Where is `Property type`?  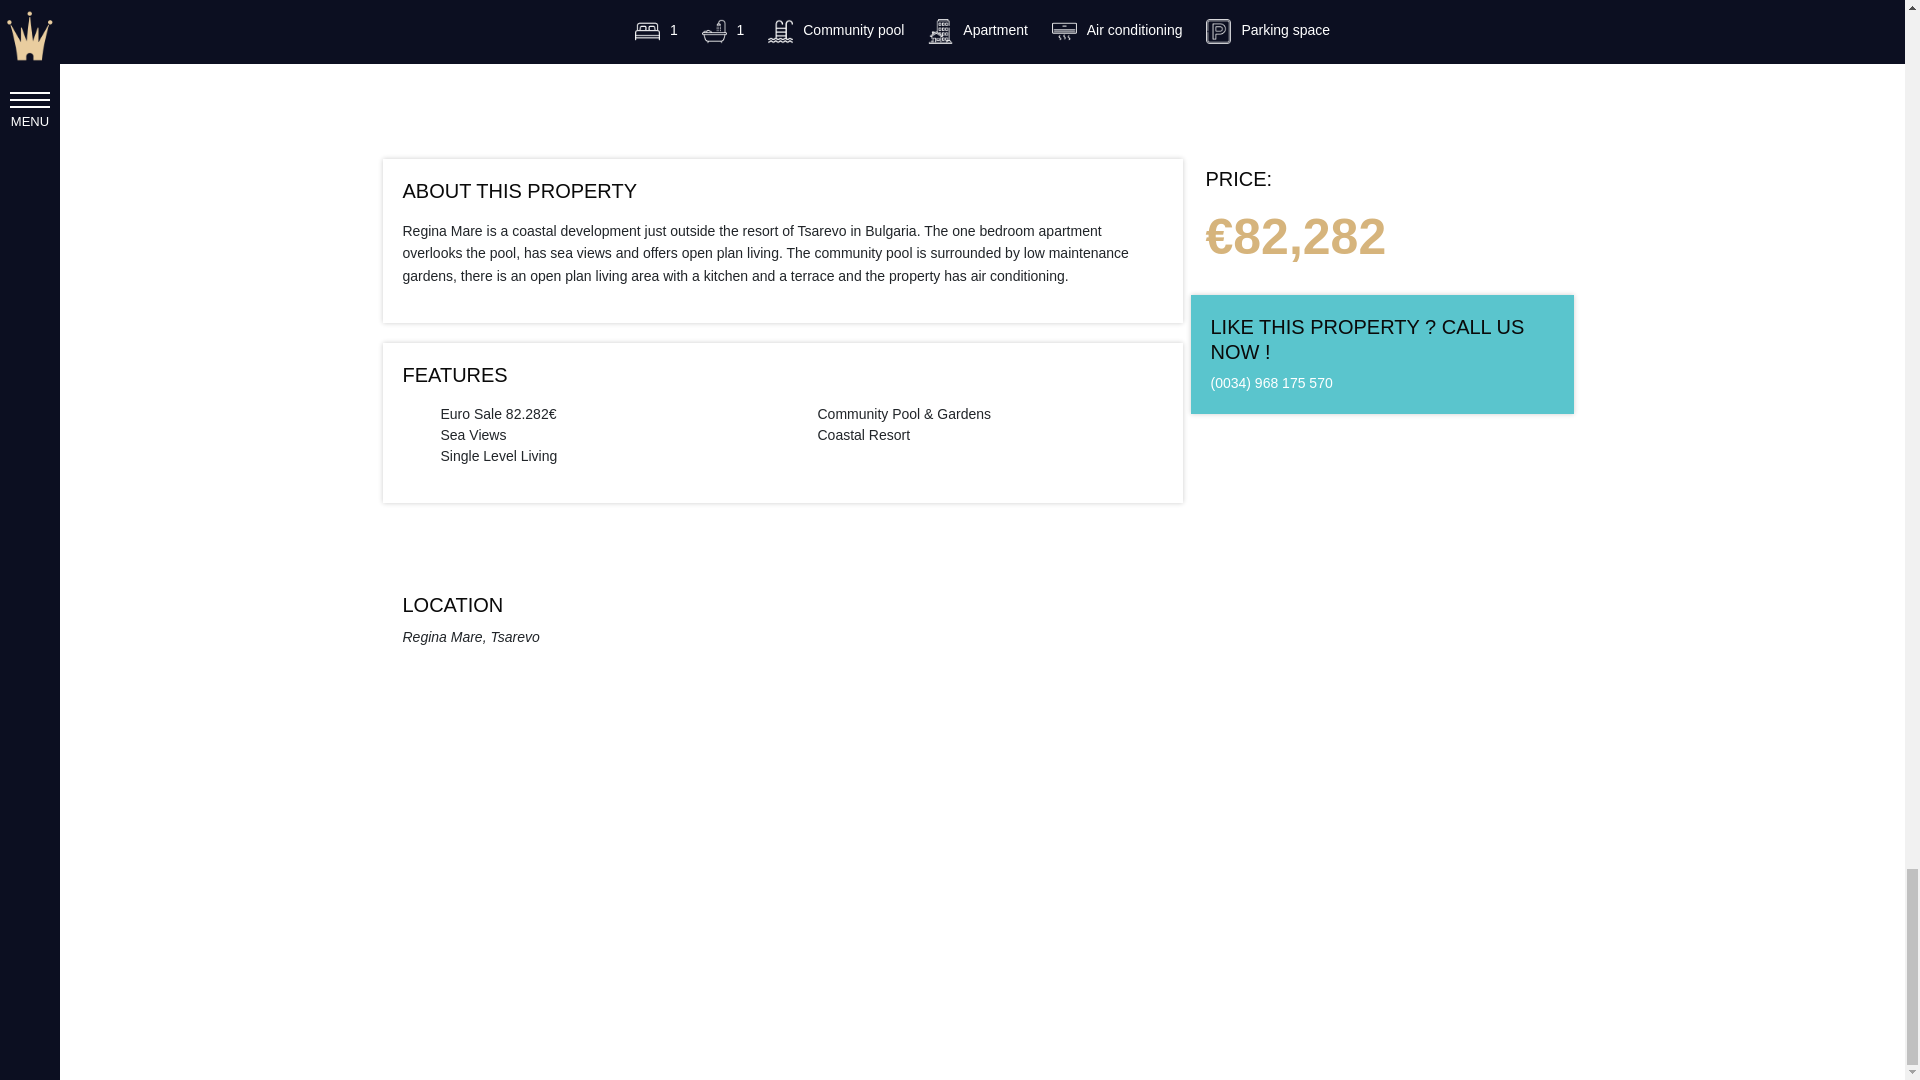 Property type is located at coordinates (978, 29).